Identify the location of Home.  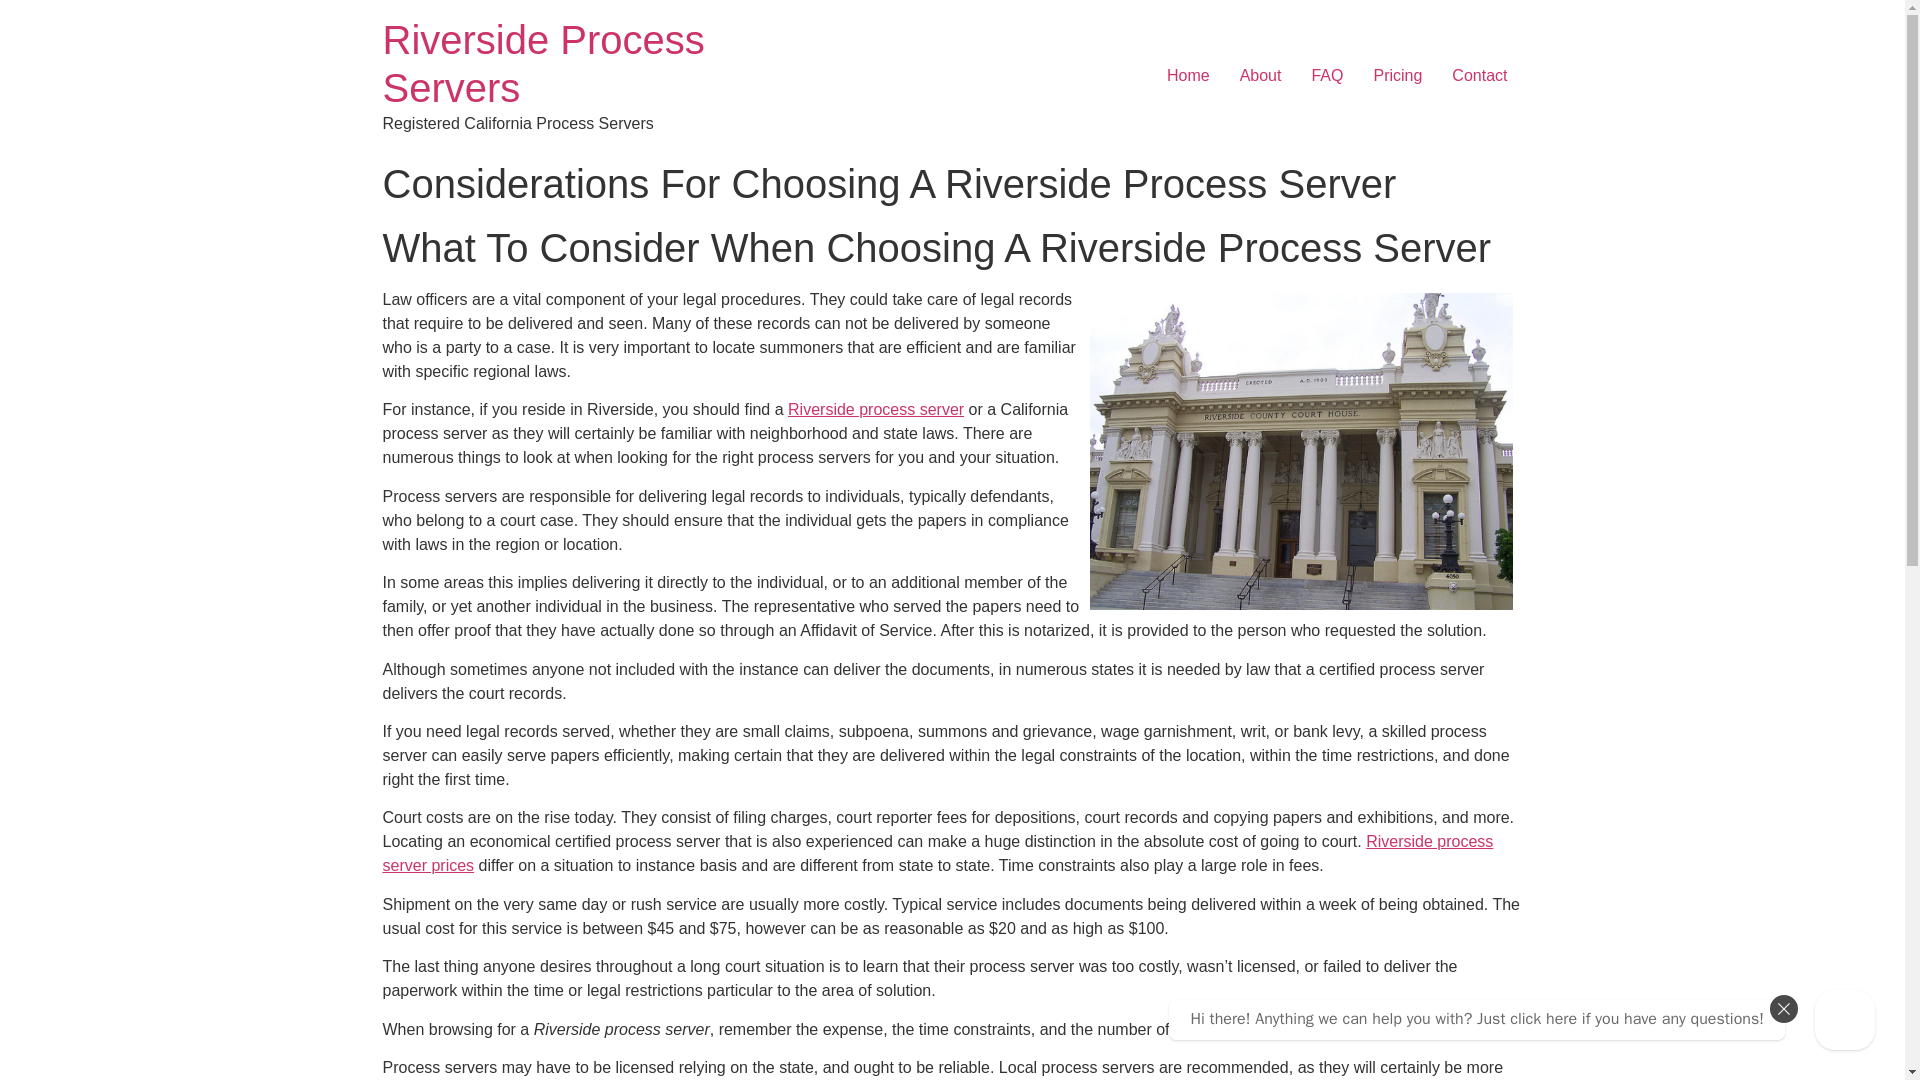
(1188, 76).